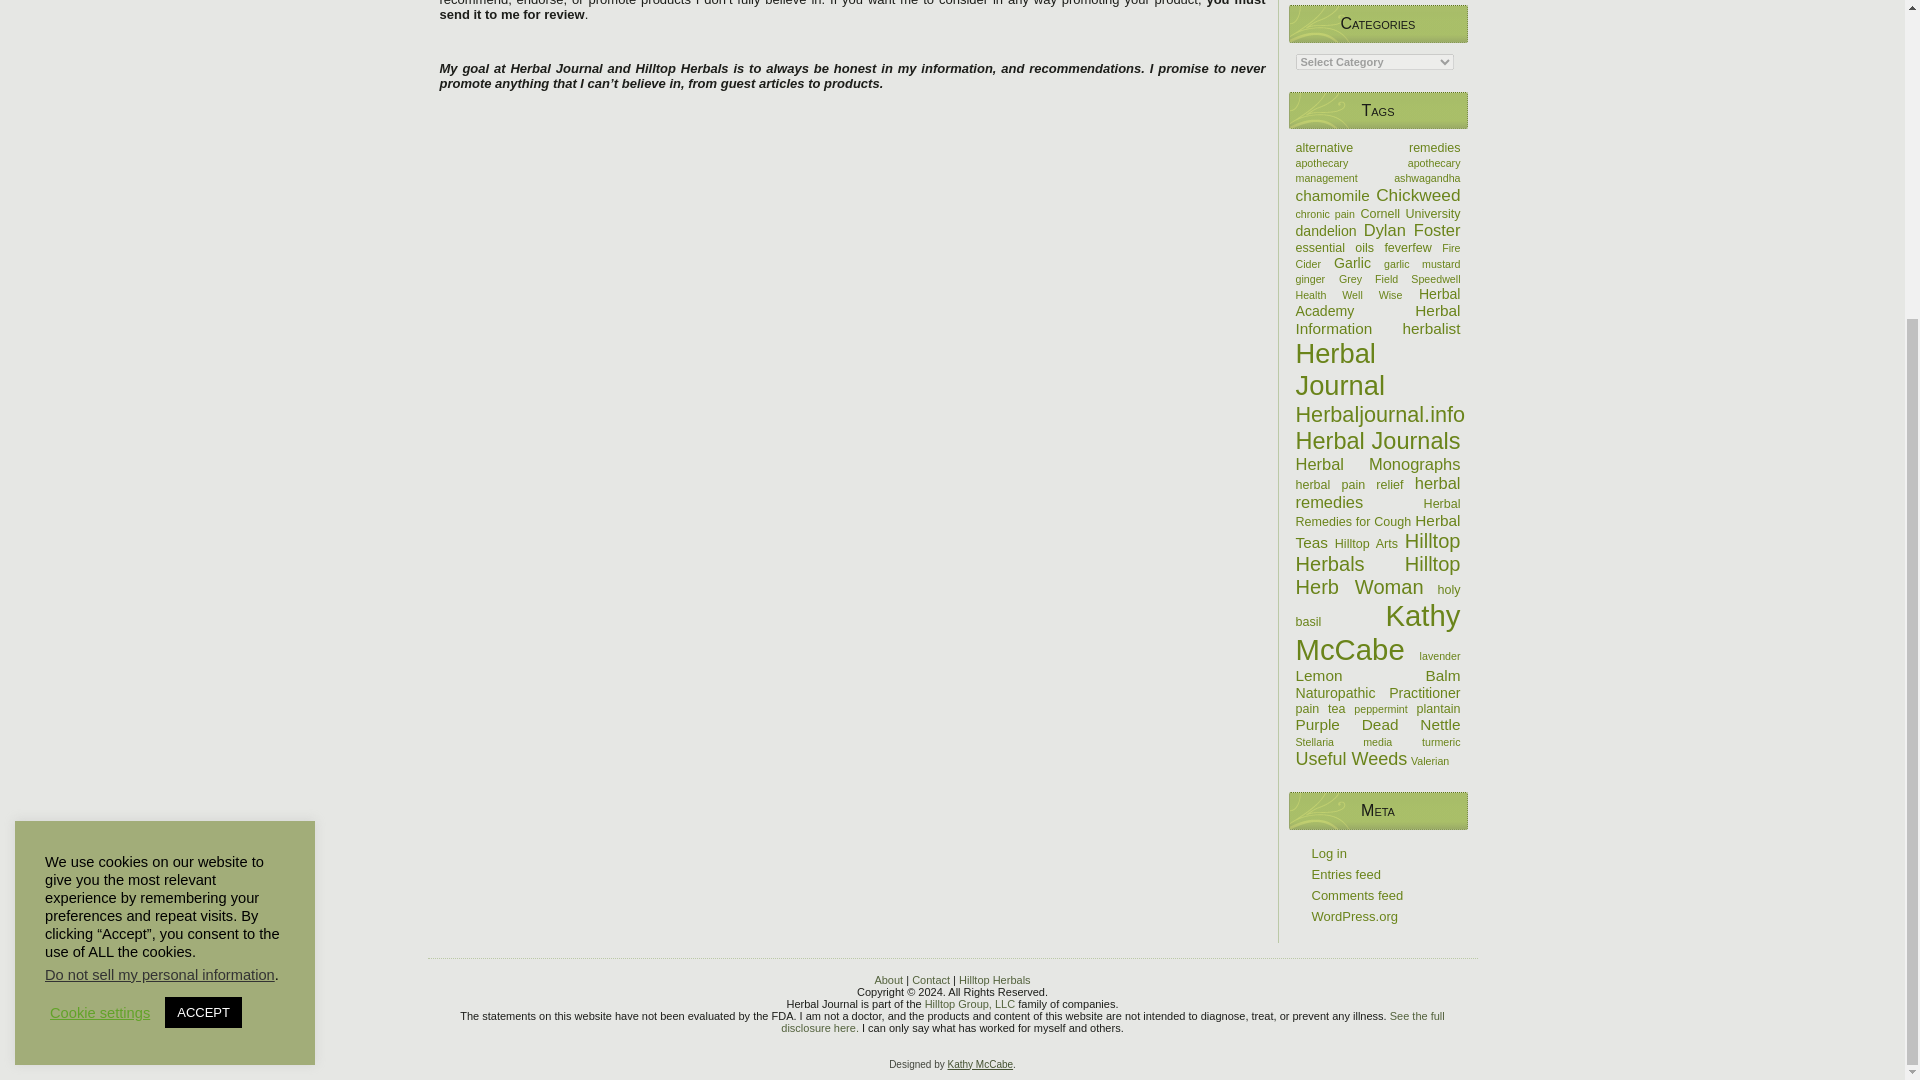 The width and height of the screenshot is (1920, 1080). What do you see at coordinates (1378, 256) in the screenshot?
I see `Fire Cider` at bounding box center [1378, 256].